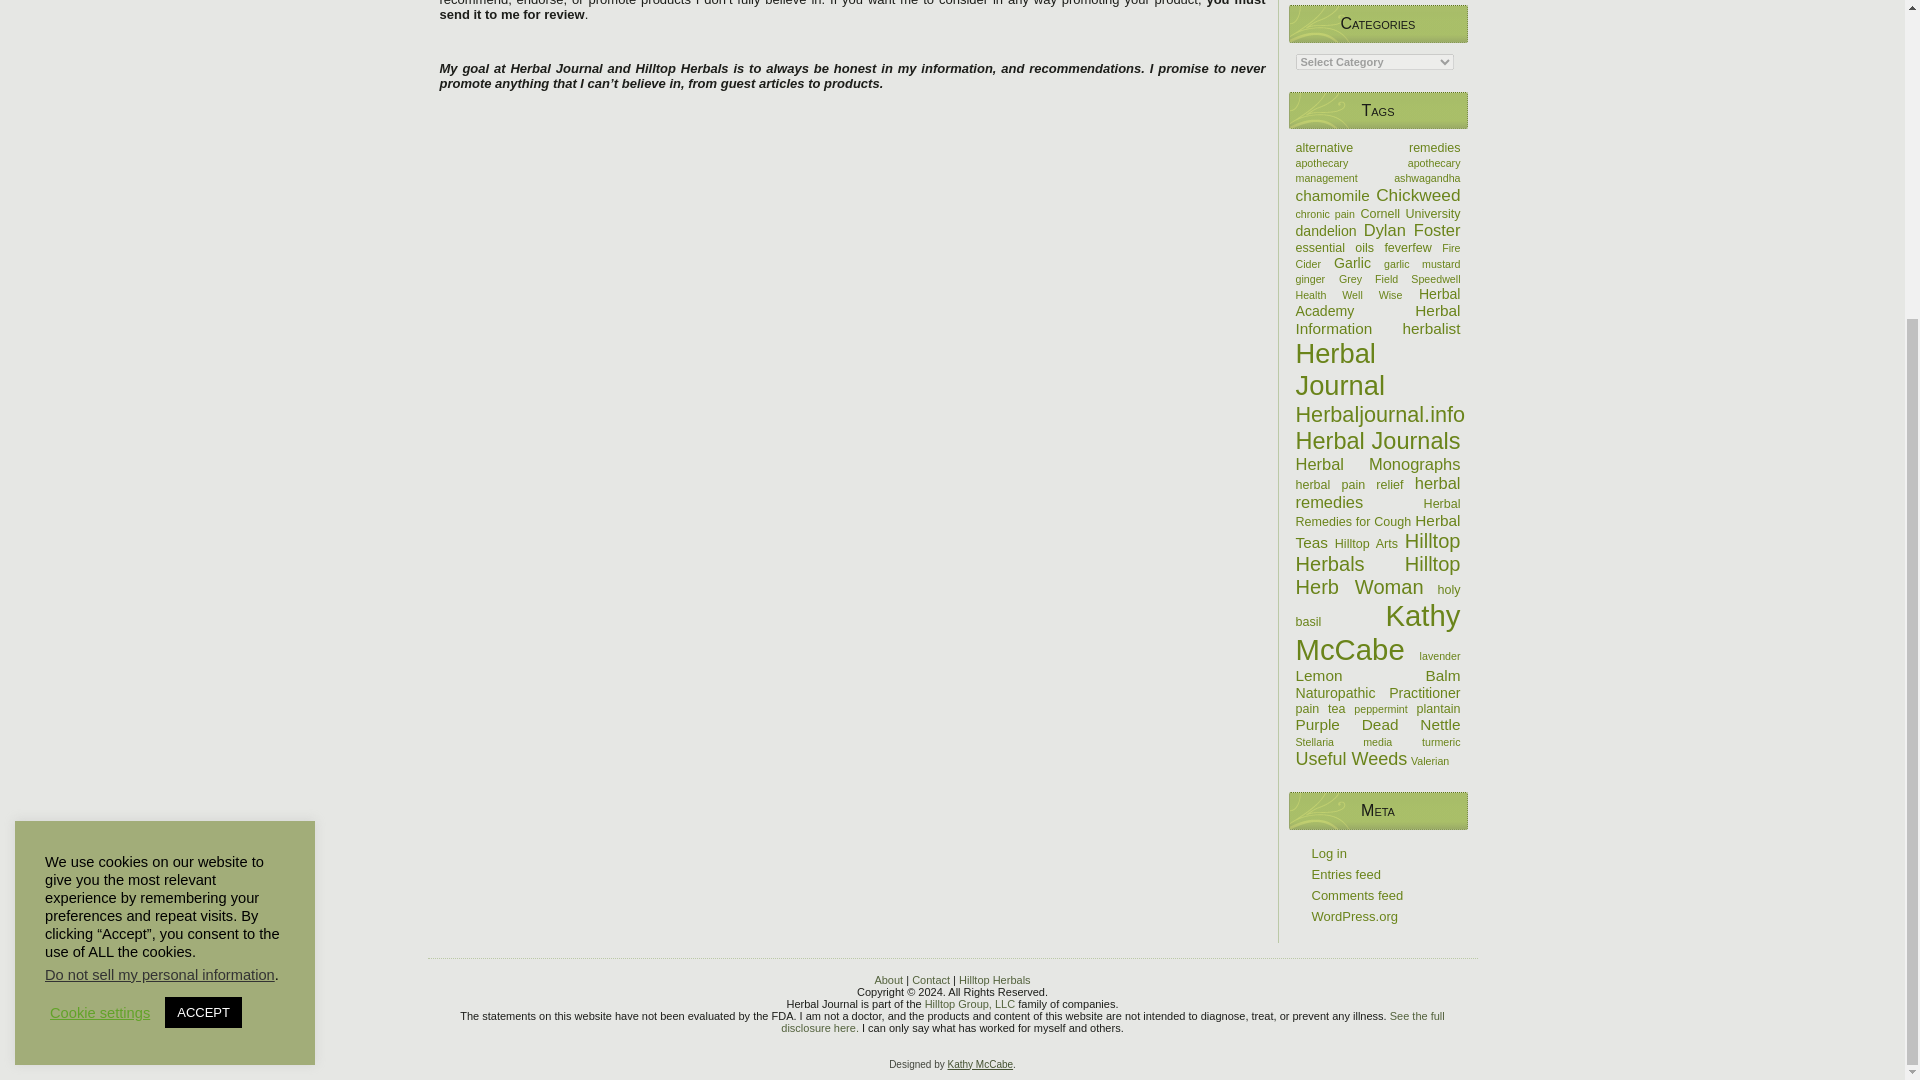 The width and height of the screenshot is (1920, 1080). What do you see at coordinates (1378, 256) in the screenshot?
I see `Fire Cider` at bounding box center [1378, 256].